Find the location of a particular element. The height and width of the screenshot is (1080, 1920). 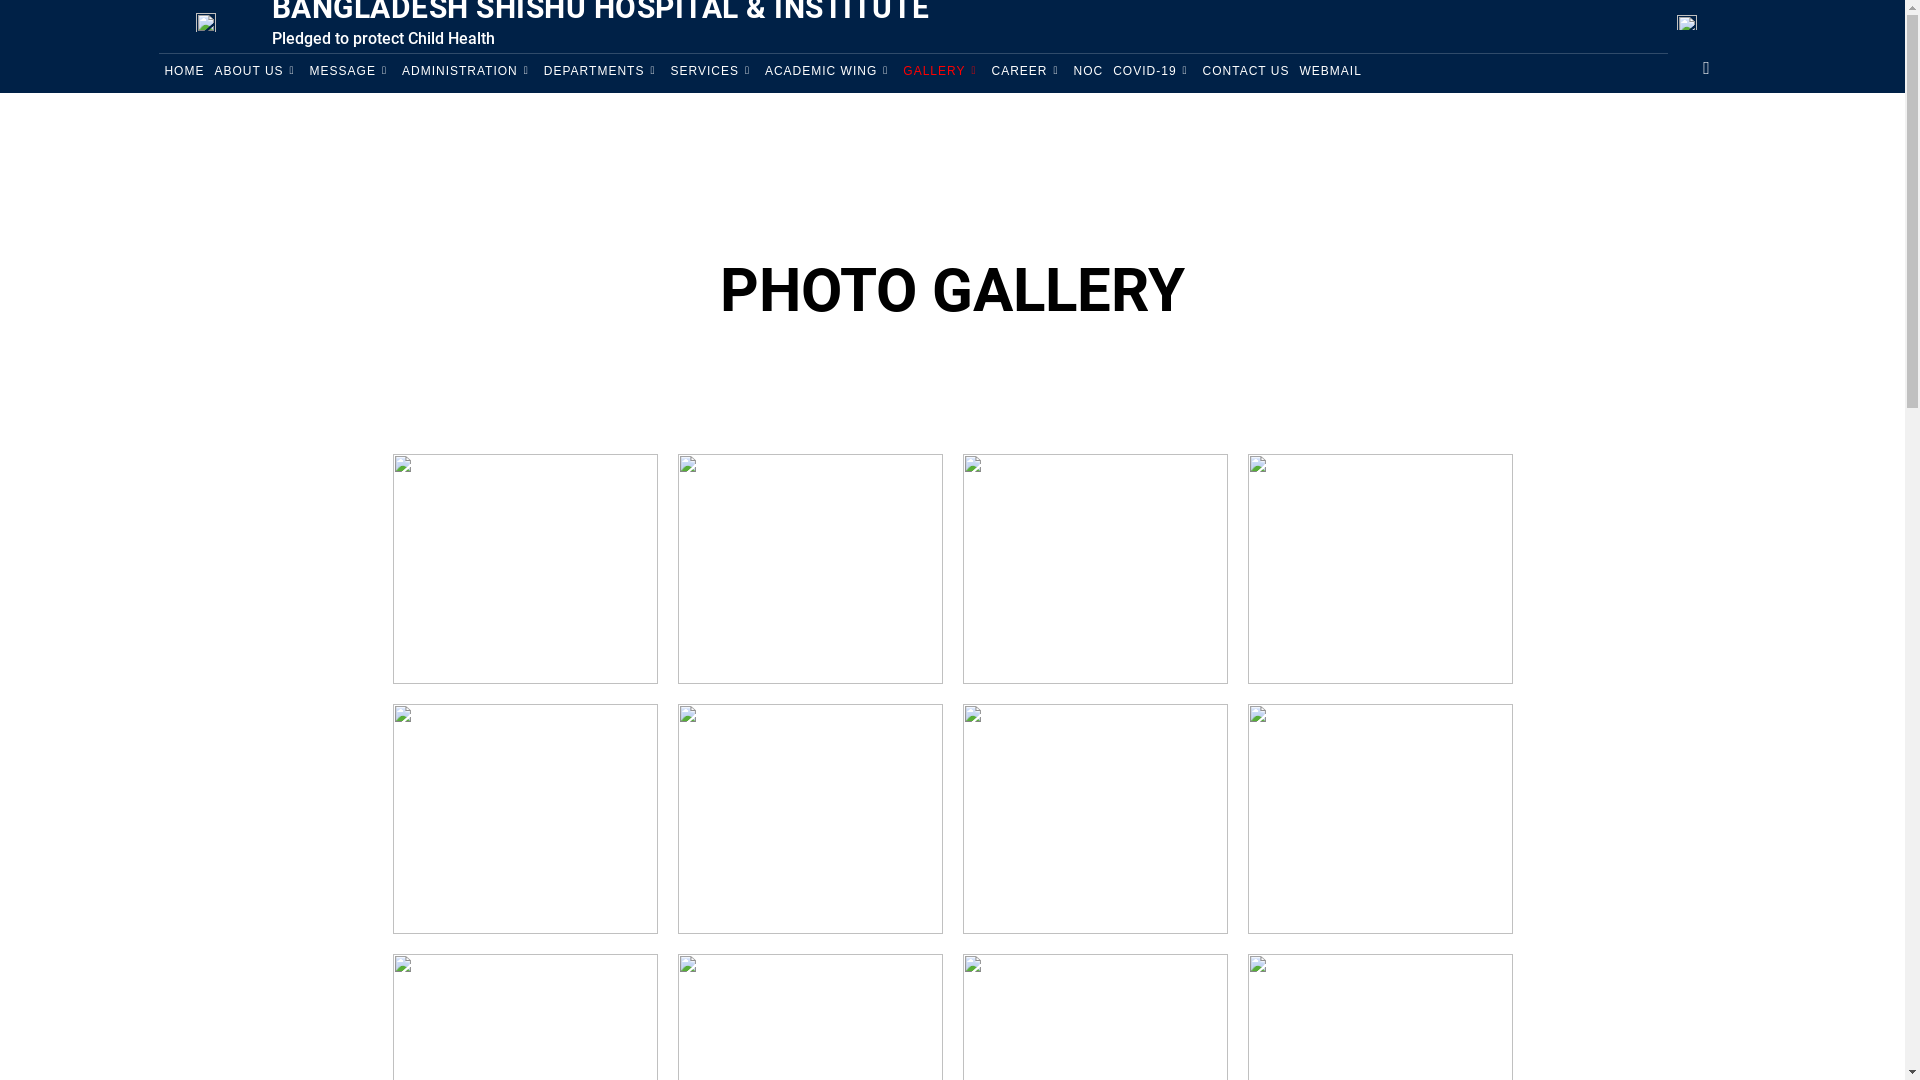

ABOUT US is located at coordinates (256, 71).